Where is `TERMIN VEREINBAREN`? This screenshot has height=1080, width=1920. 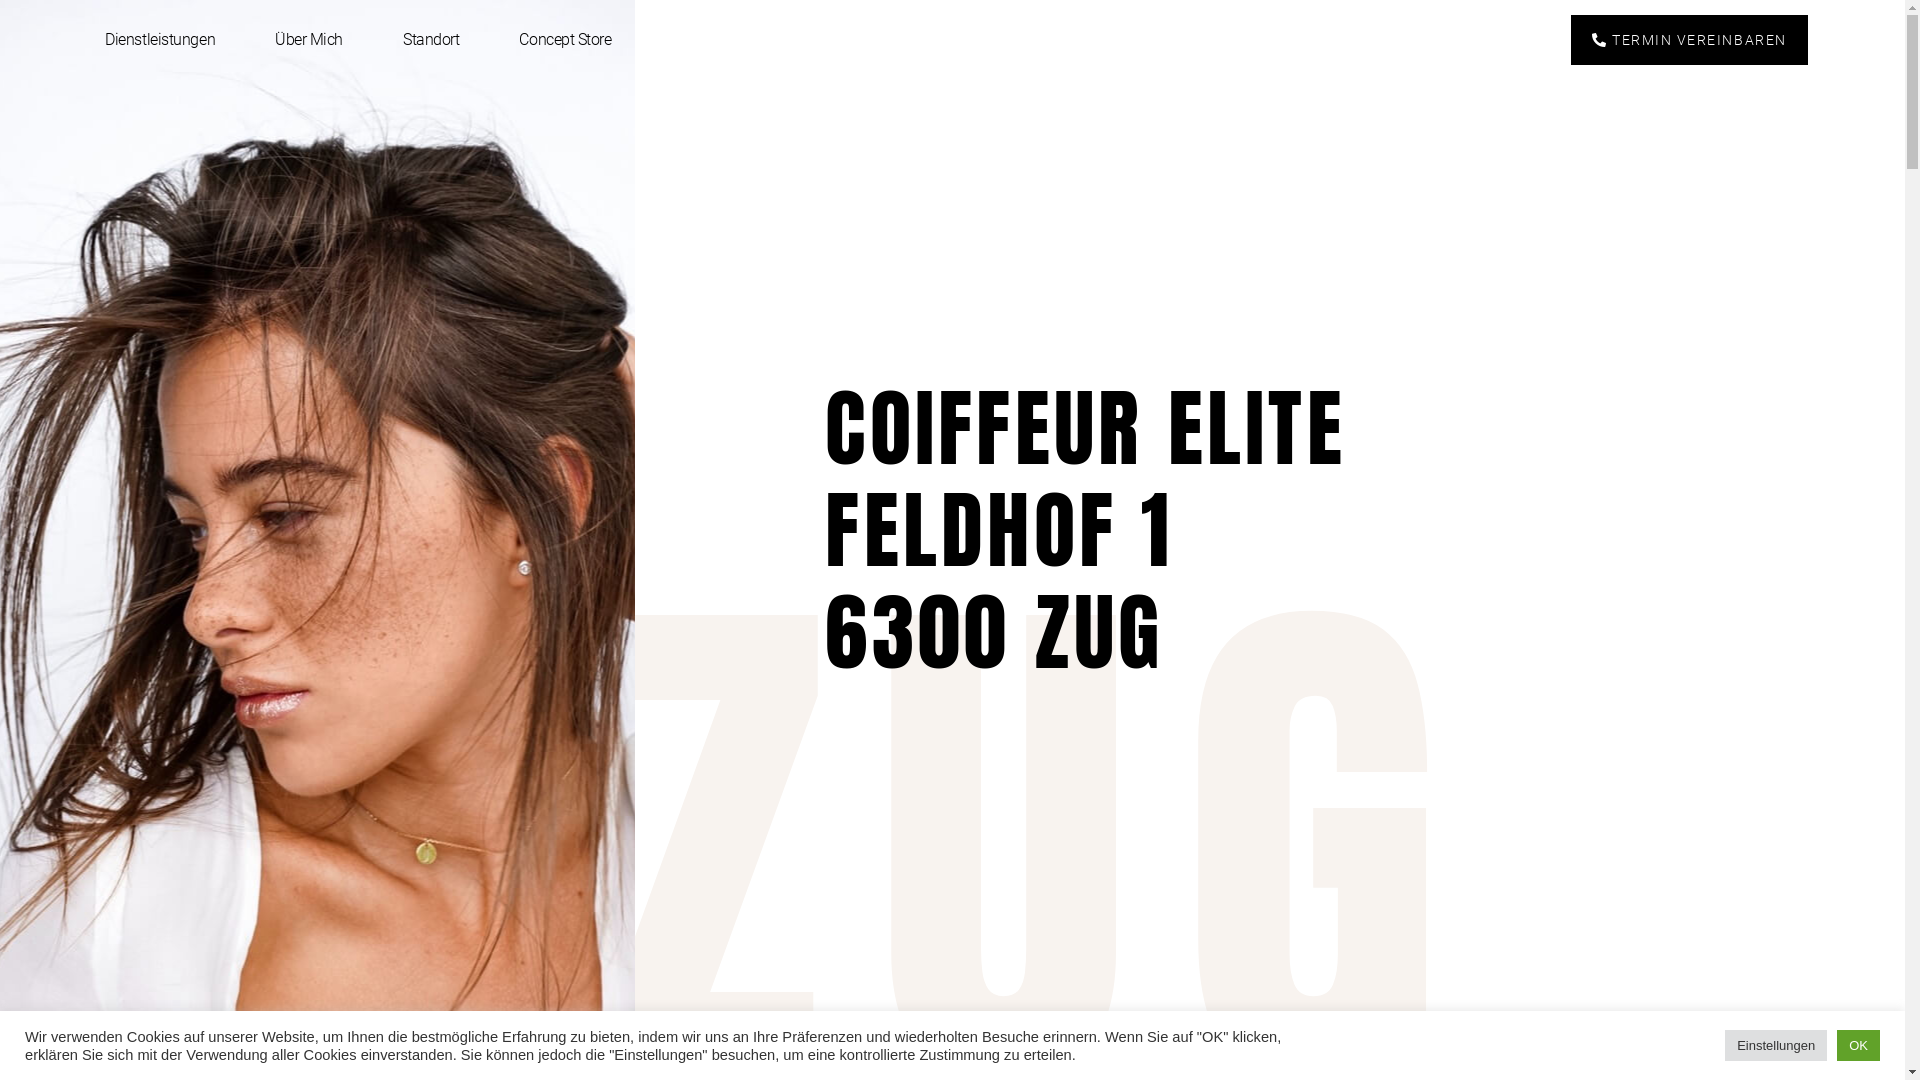
TERMIN VEREINBAREN is located at coordinates (1690, 40).